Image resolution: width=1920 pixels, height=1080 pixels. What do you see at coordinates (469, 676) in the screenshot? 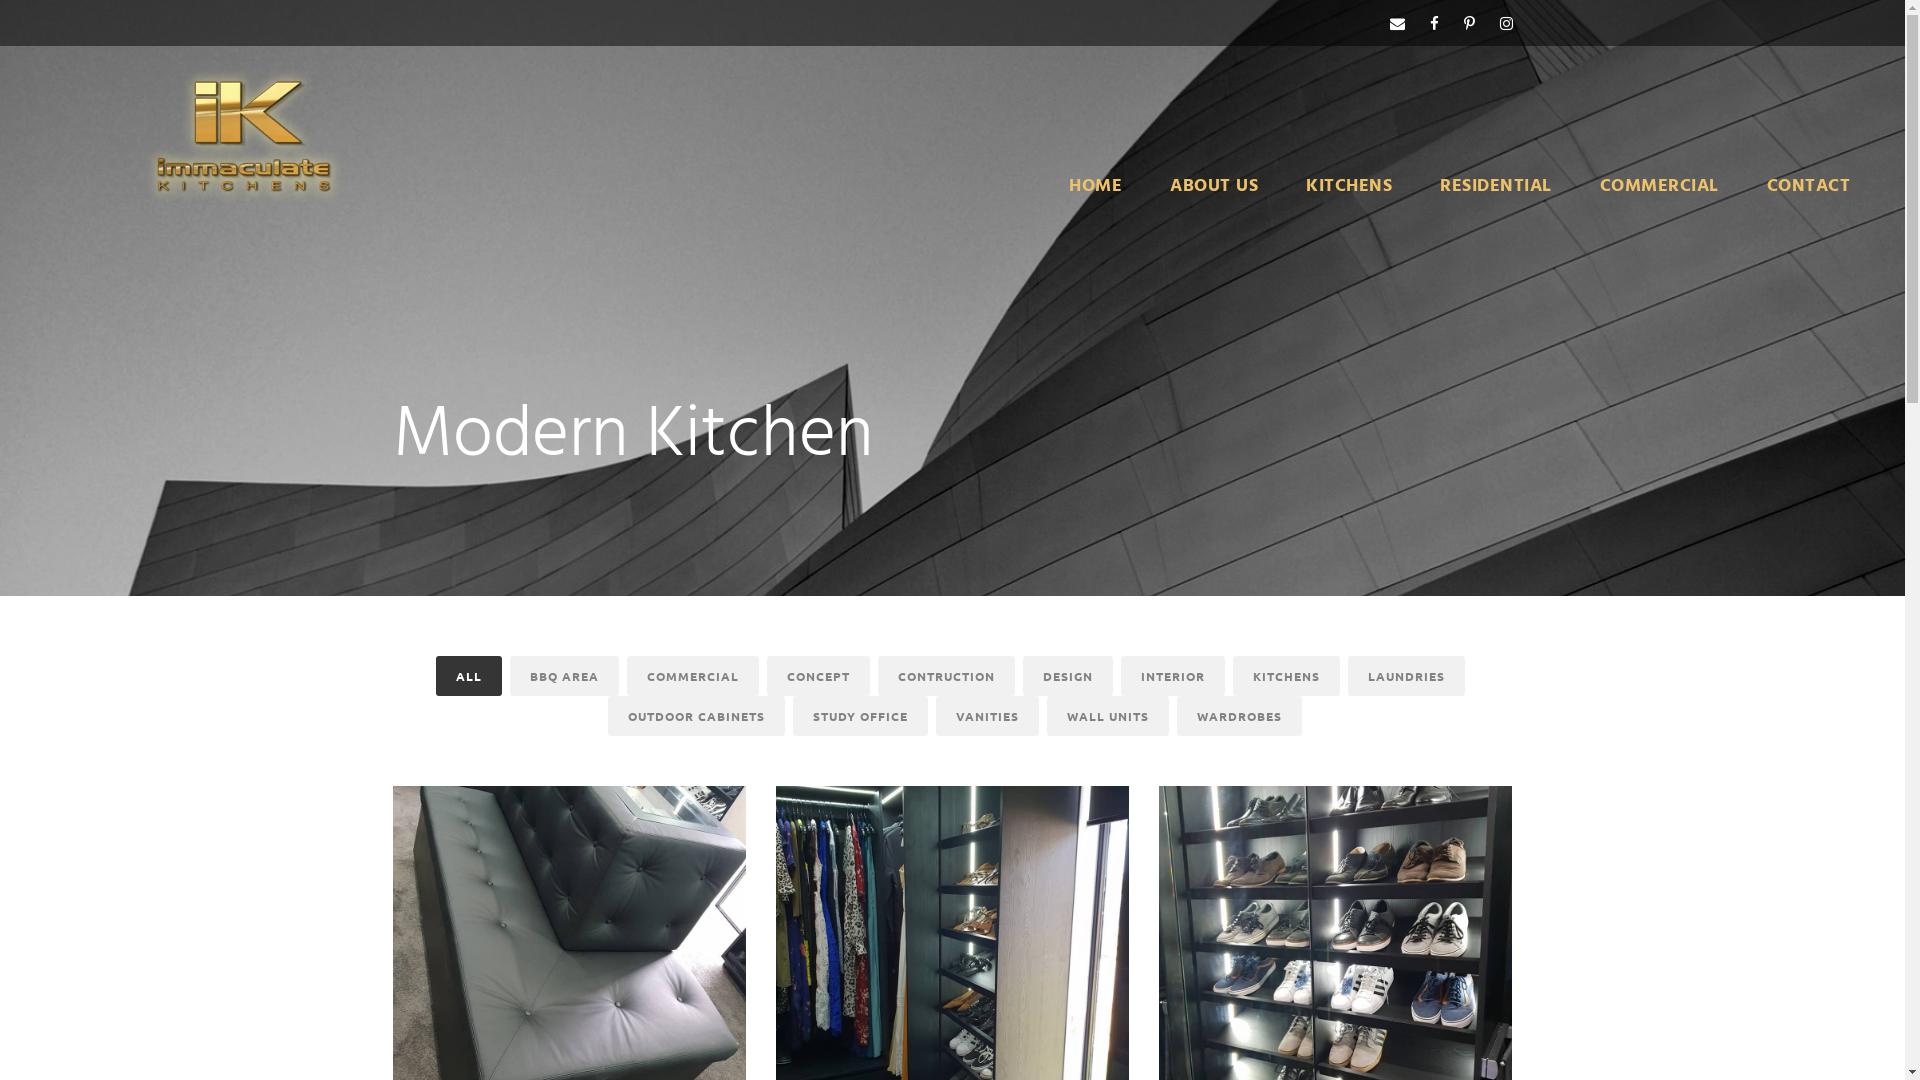
I see `ALL` at bounding box center [469, 676].